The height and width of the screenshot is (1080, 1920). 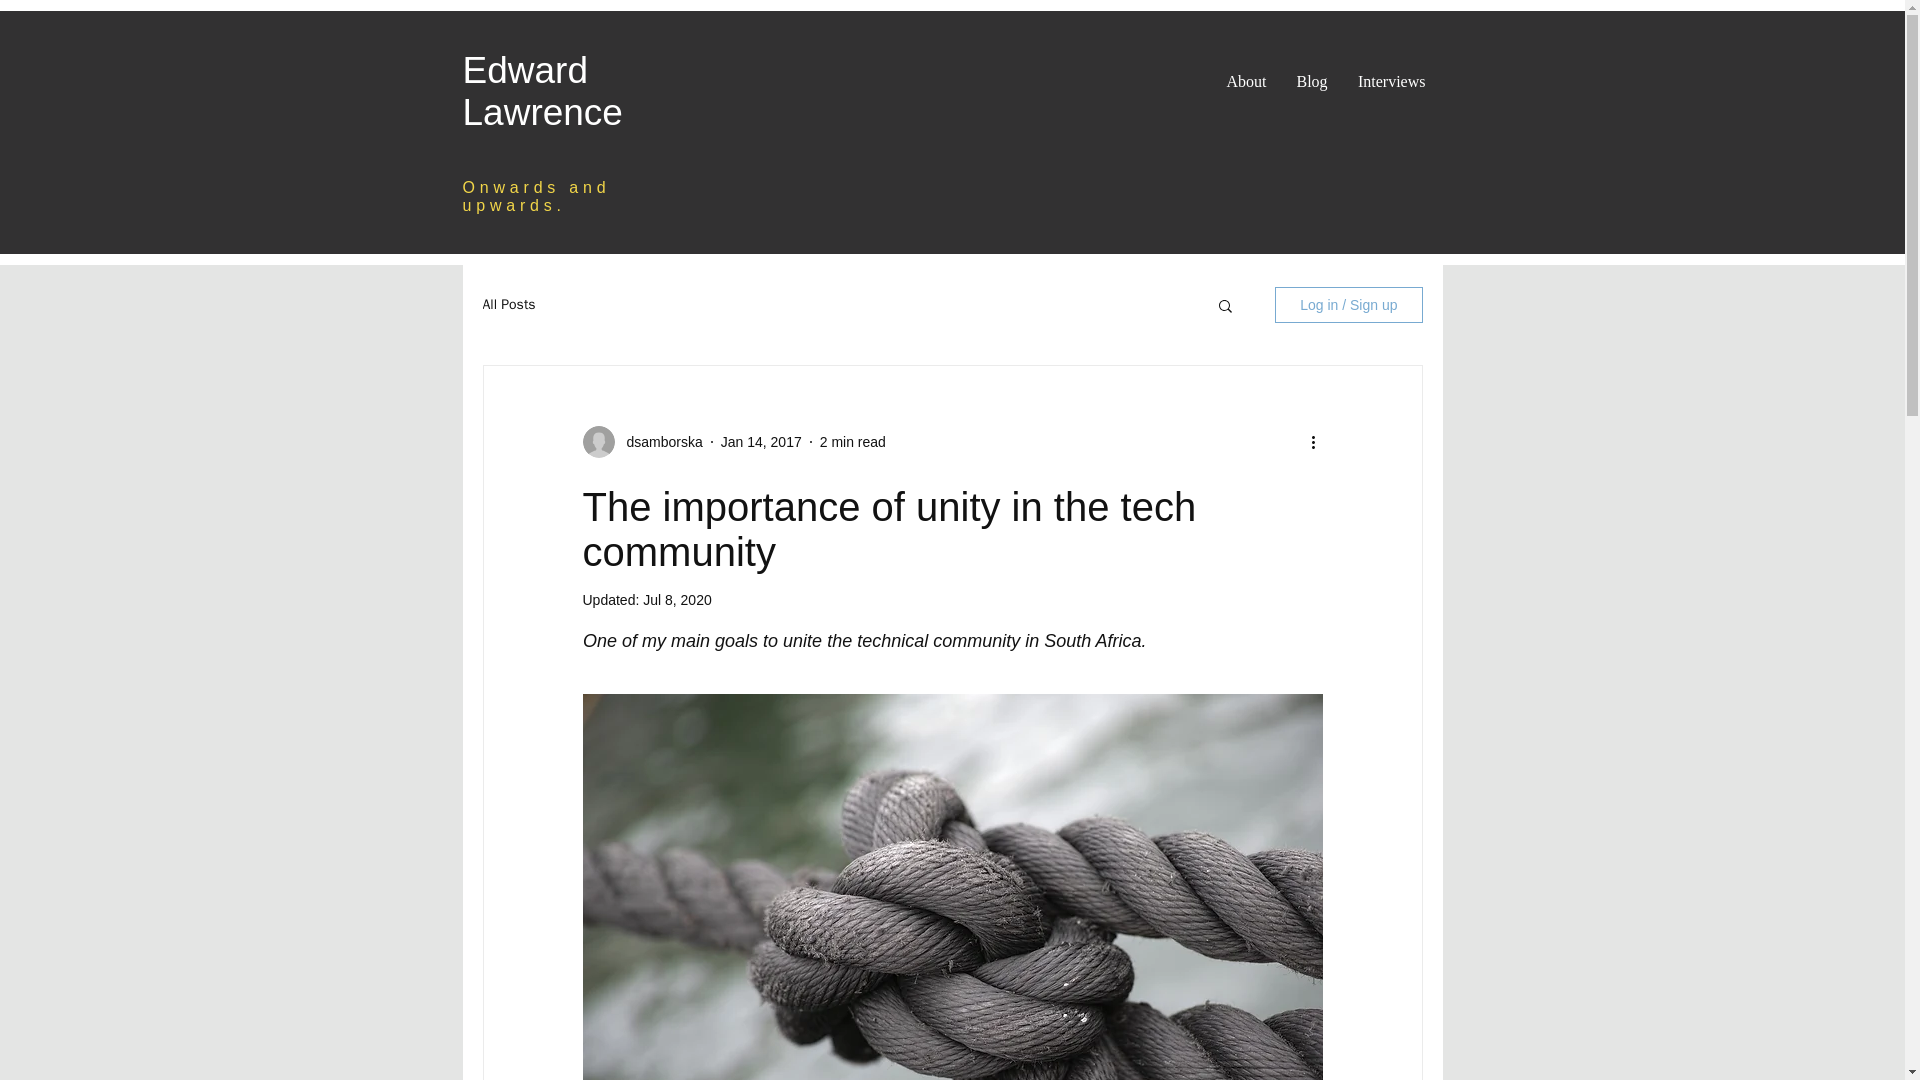 What do you see at coordinates (762, 442) in the screenshot?
I see `Jan 14, 2017` at bounding box center [762, 442].